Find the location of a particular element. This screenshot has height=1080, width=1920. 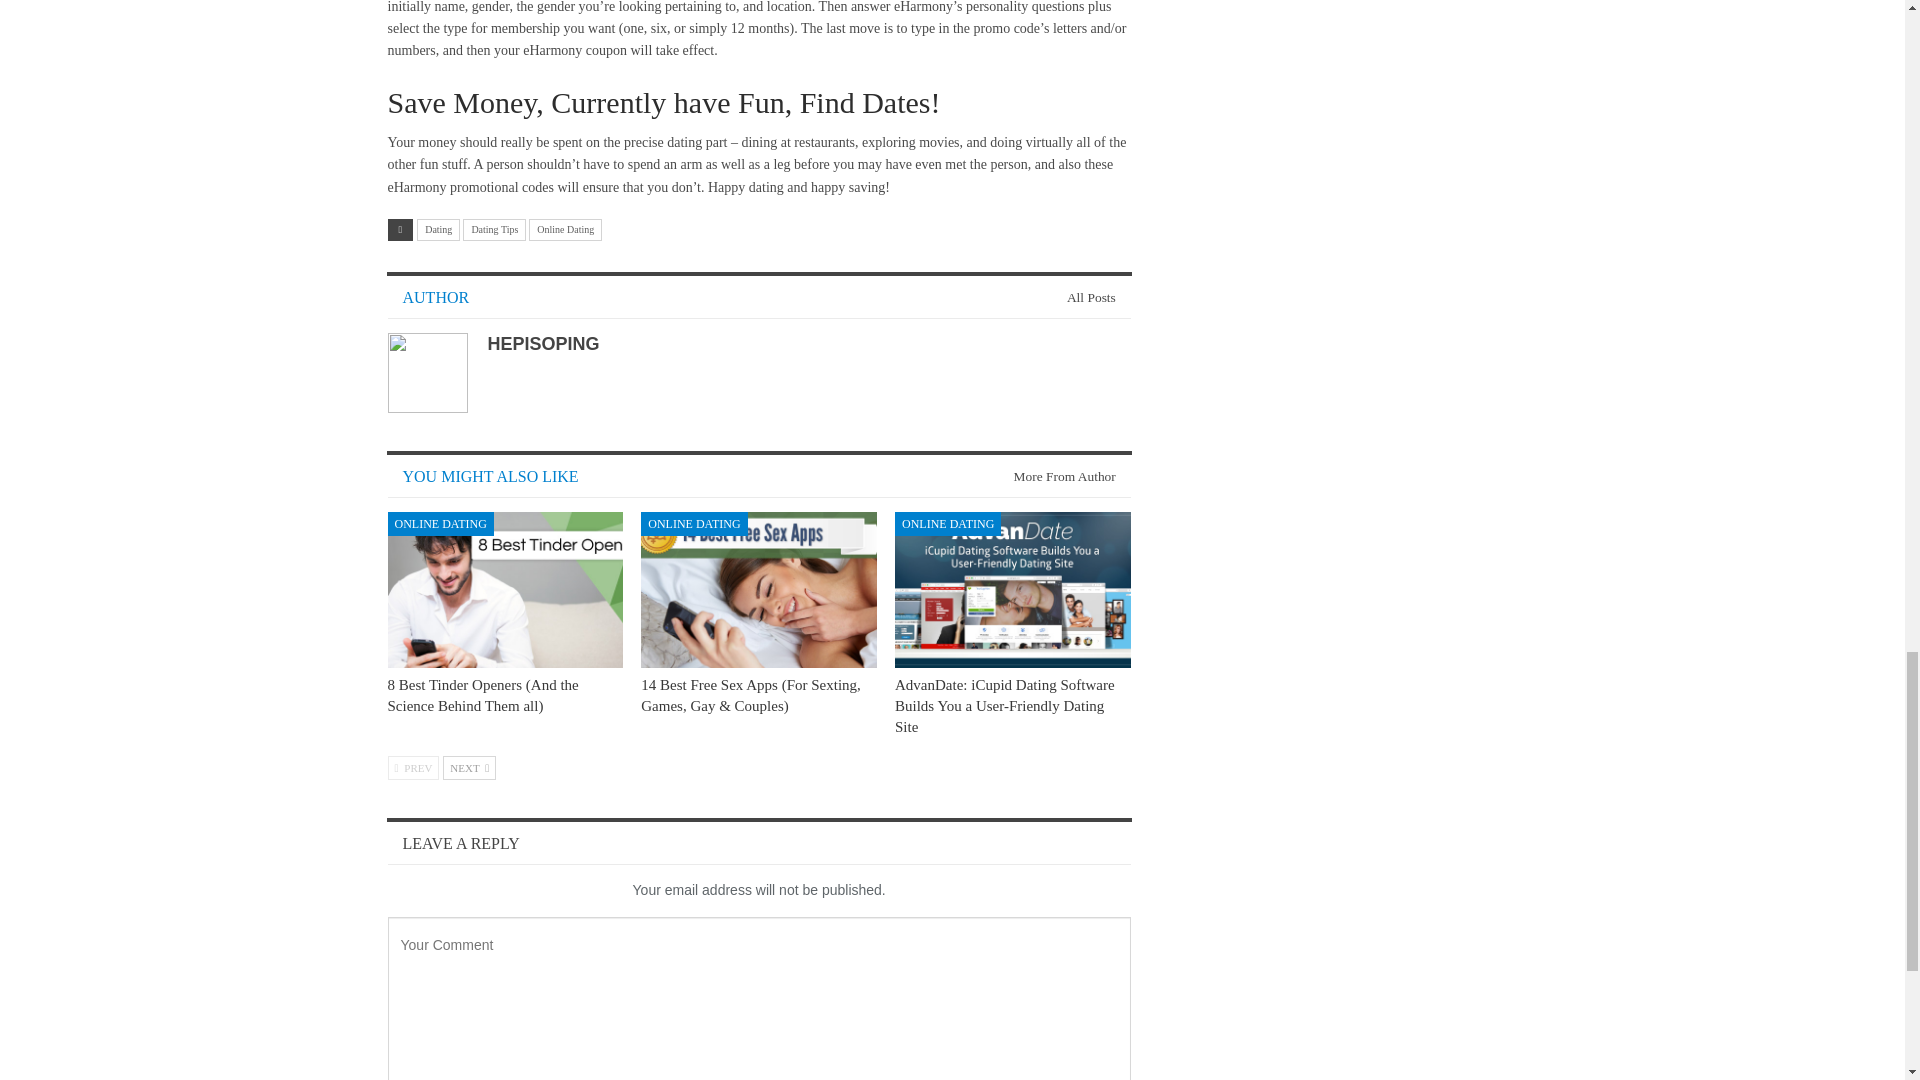

Next is located at coordinates (469, 768).